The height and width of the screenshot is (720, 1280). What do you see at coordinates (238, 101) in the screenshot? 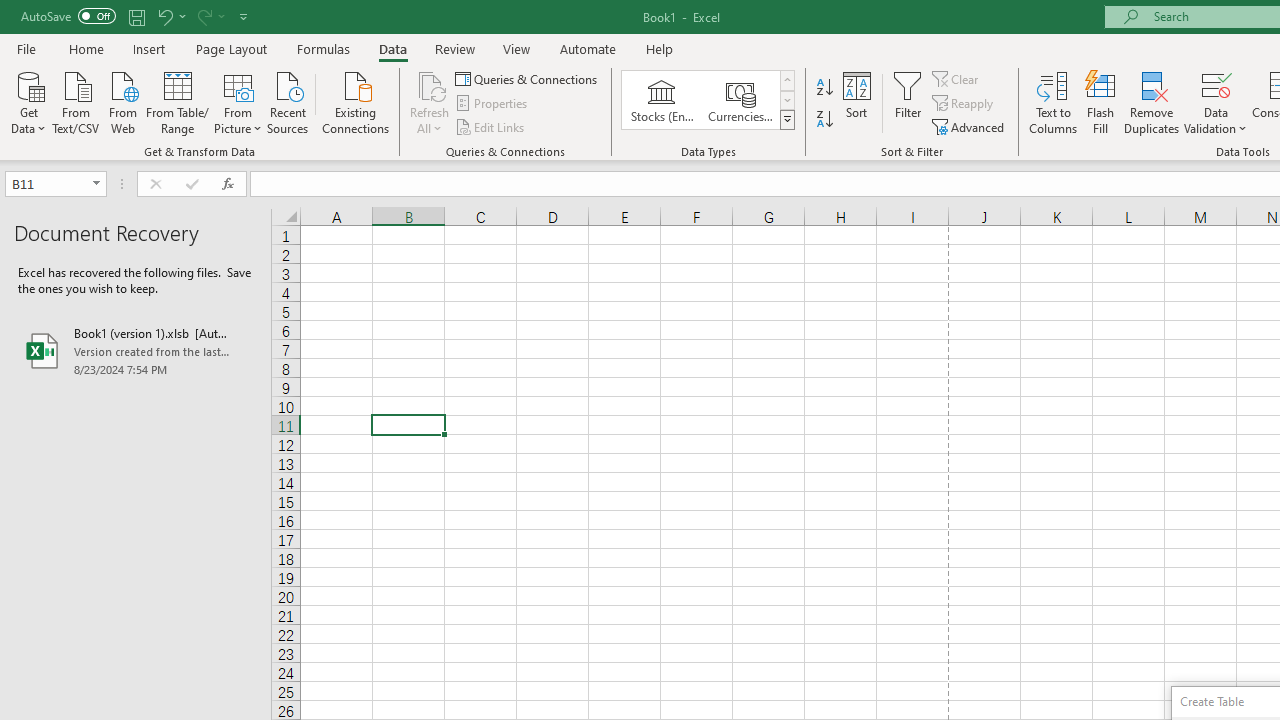
I see `From Picture` at bounding box center [238, 101].